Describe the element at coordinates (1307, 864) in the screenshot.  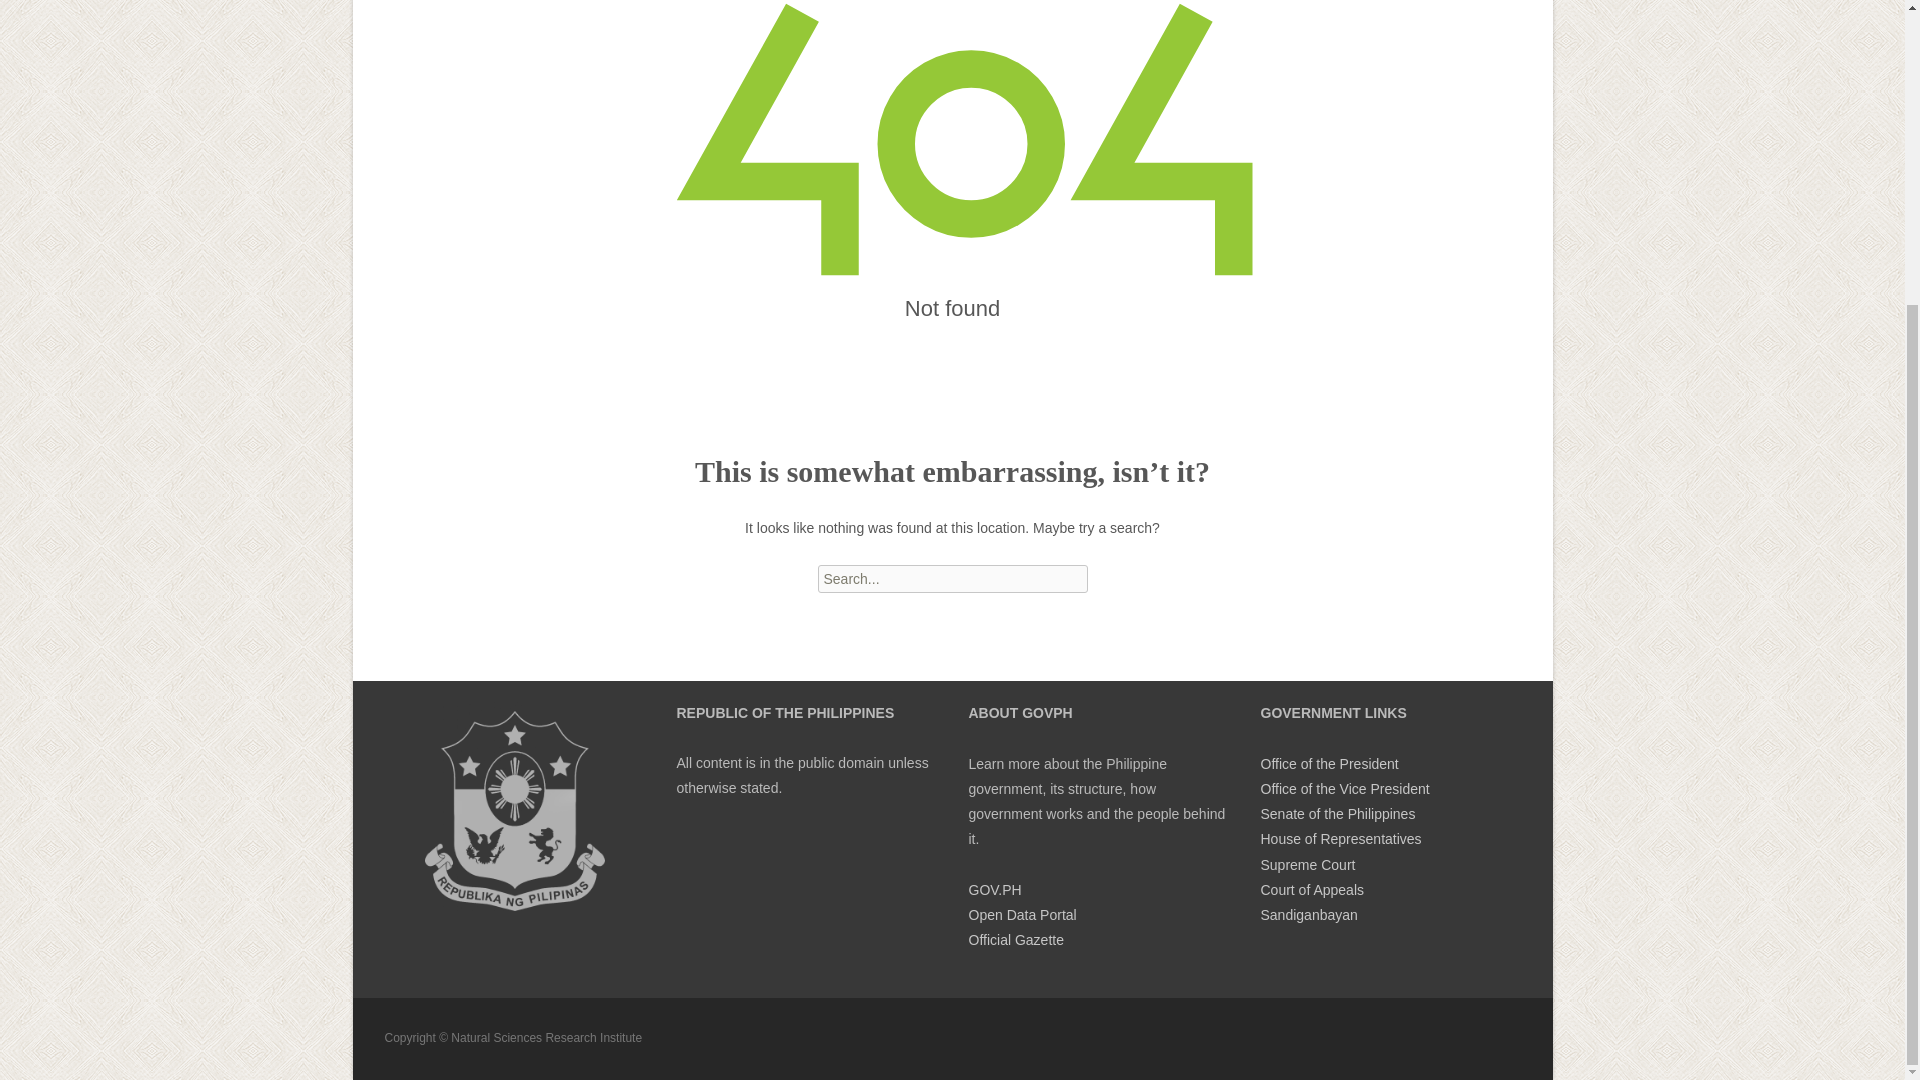
I see `Supreme Court` at that location.